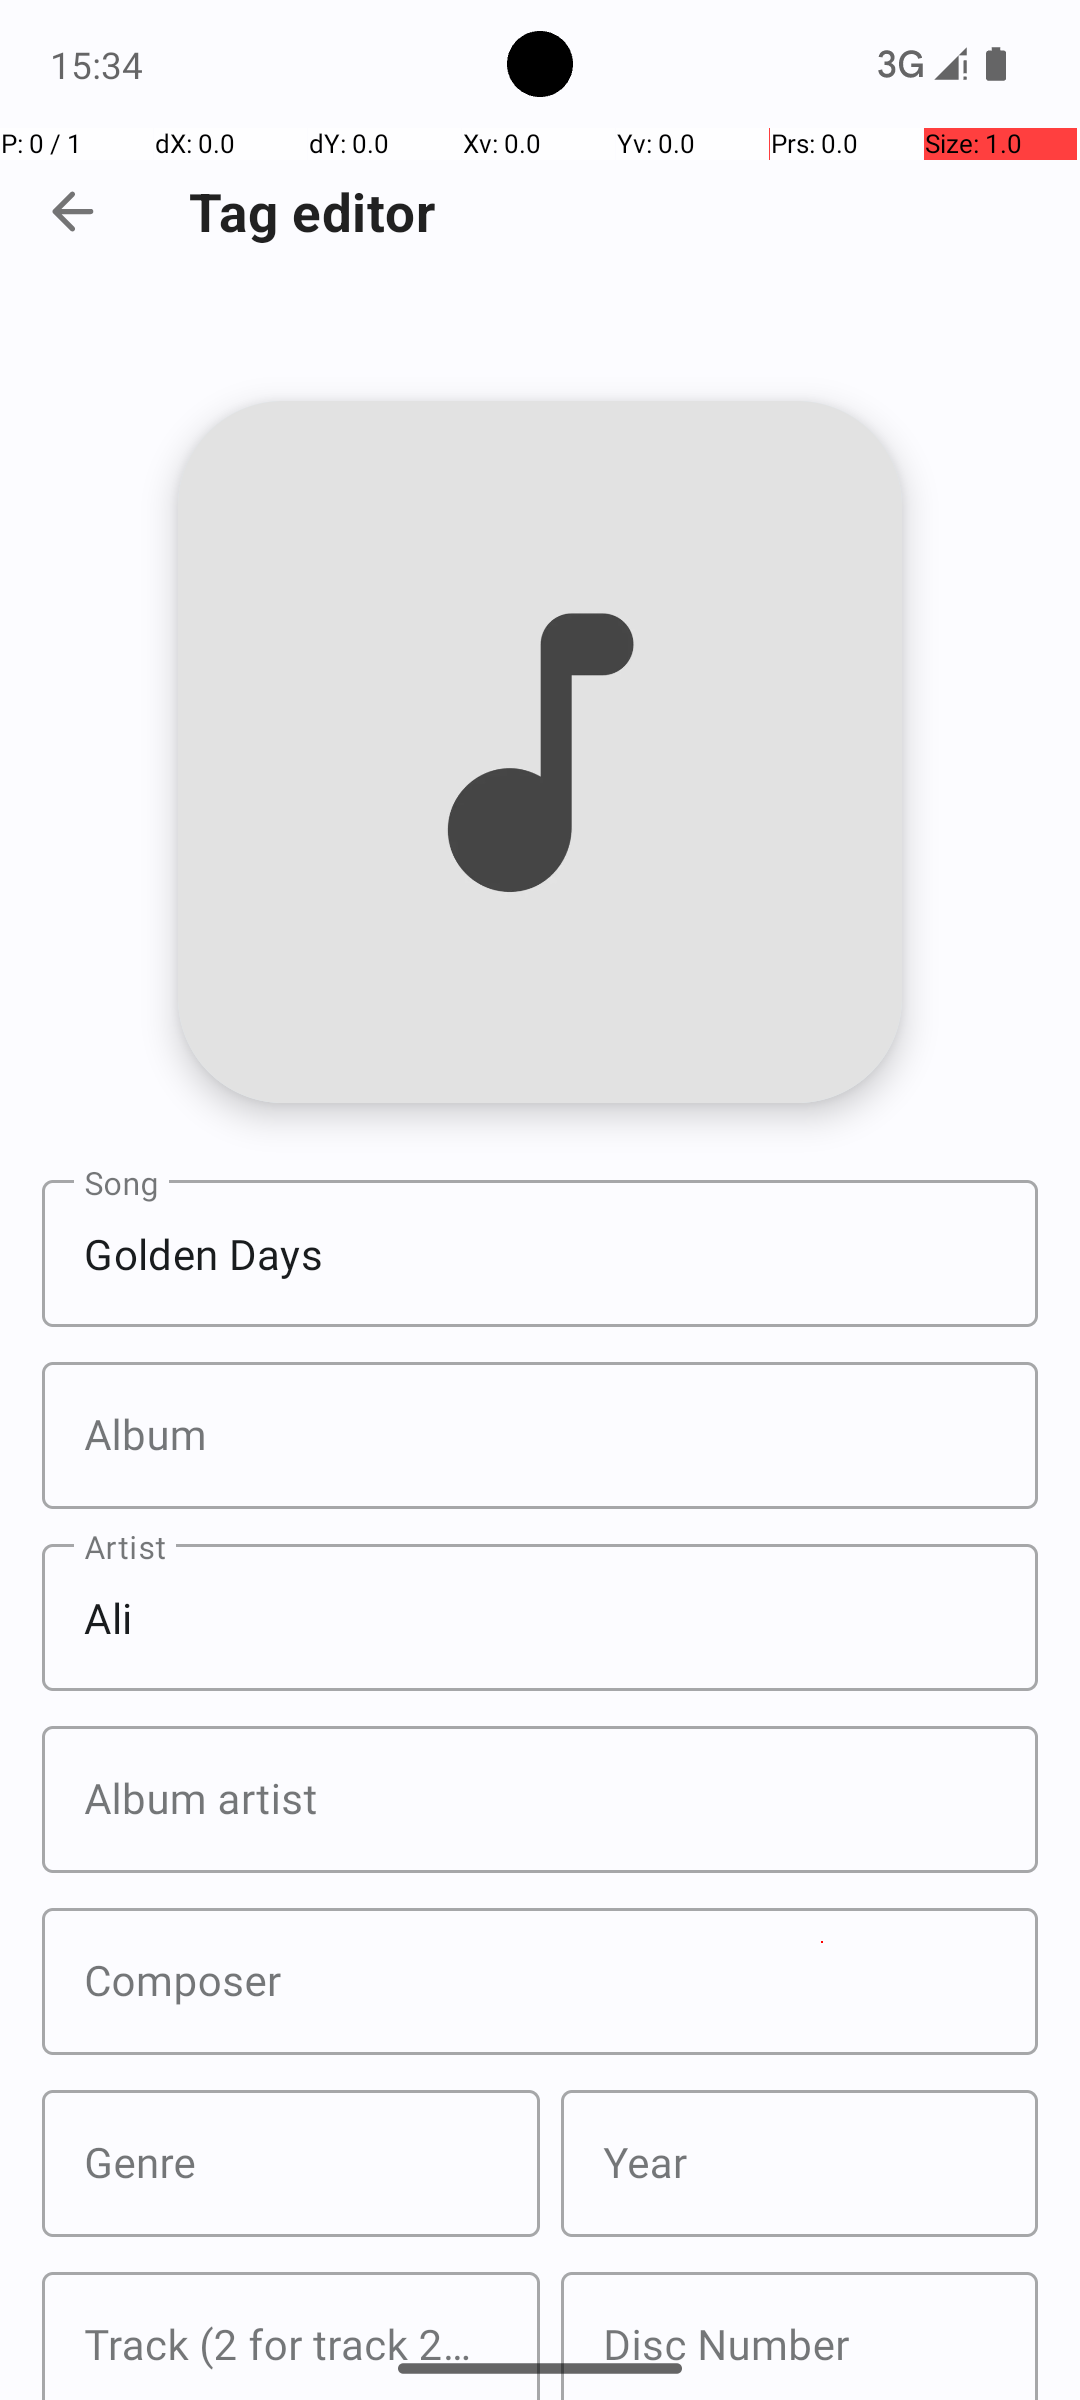 This screenshot has height=2400, width=1080. What do you see at coordinates (800, 2164) in the screenshot?
I see `Year` at bounding box center [800, 2164].